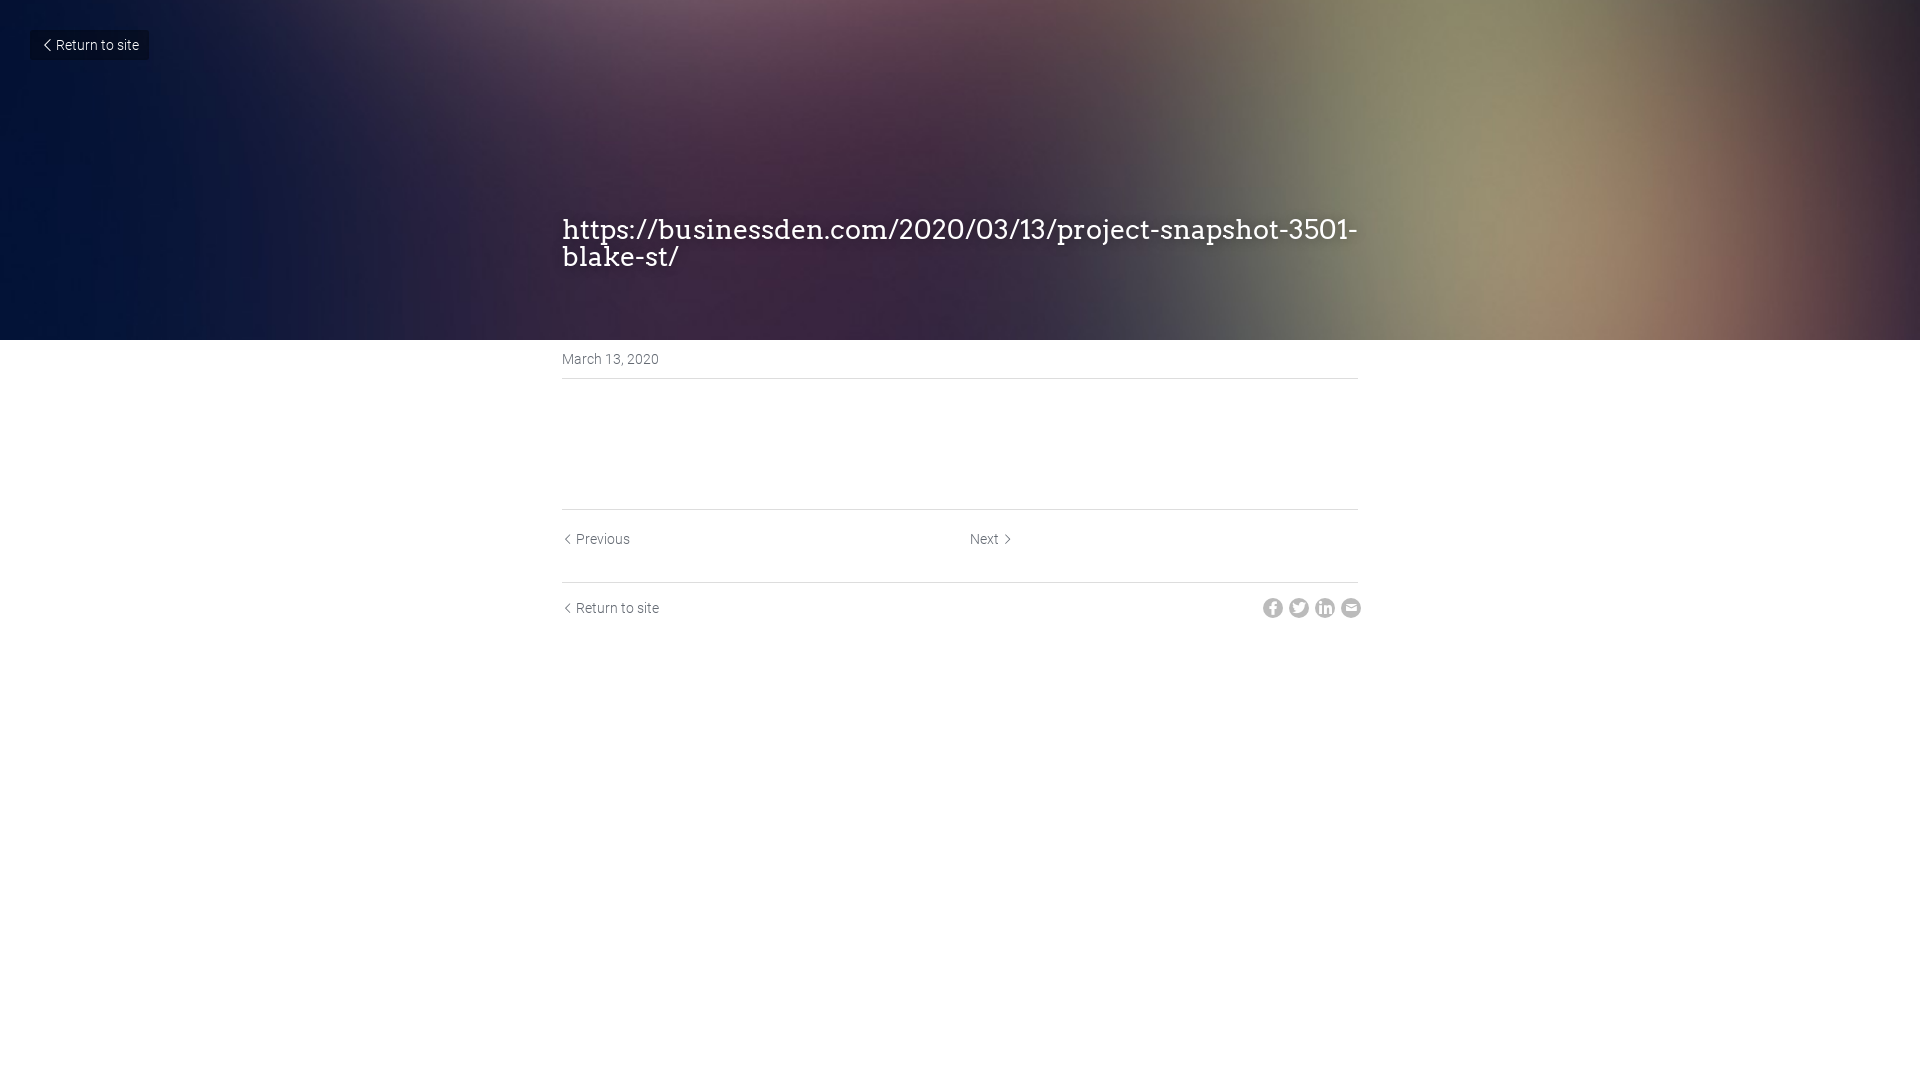  Describe the element at coordinates (596, 539) in the screenshot. I see `Previous` at that location.